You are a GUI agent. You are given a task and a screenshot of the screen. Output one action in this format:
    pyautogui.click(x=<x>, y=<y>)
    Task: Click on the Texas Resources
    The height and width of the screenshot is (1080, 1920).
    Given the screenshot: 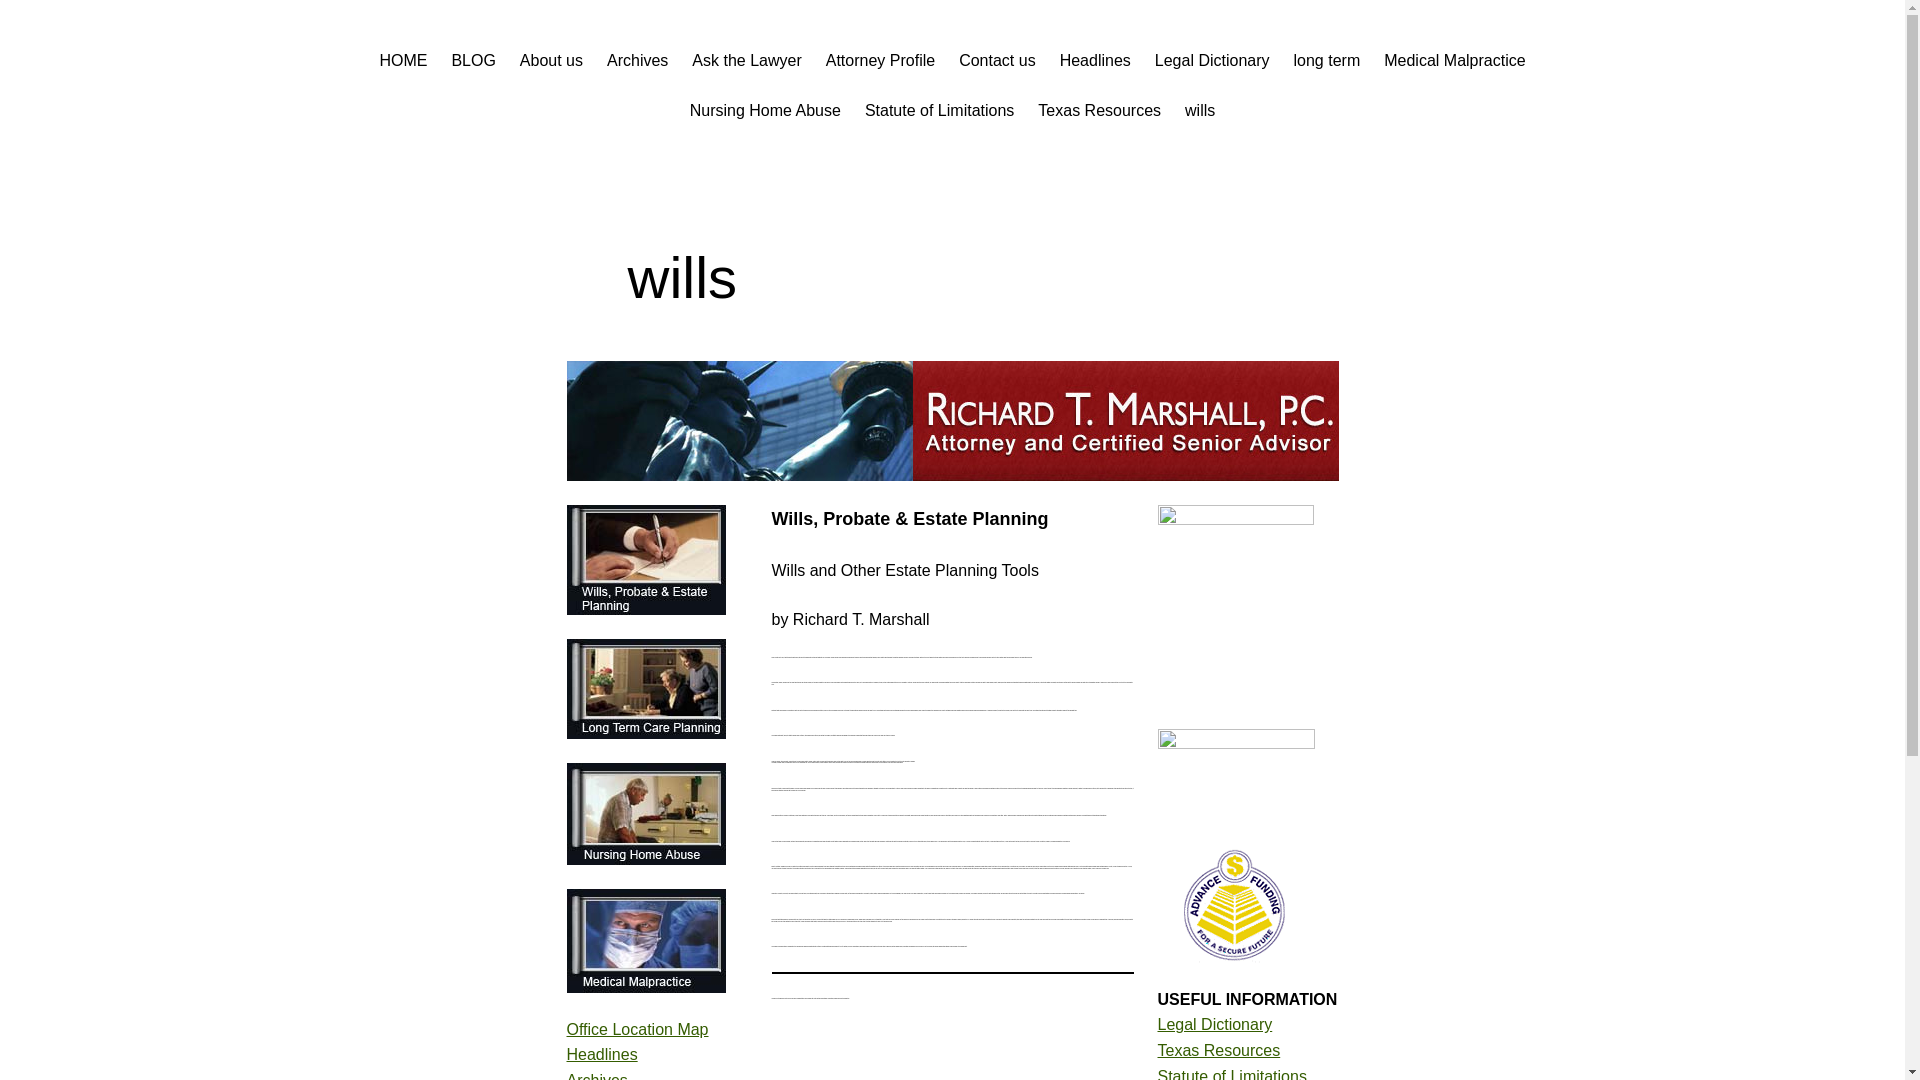 What is the action you would take?
    pyautogui.click(x=1100, y=111)
    